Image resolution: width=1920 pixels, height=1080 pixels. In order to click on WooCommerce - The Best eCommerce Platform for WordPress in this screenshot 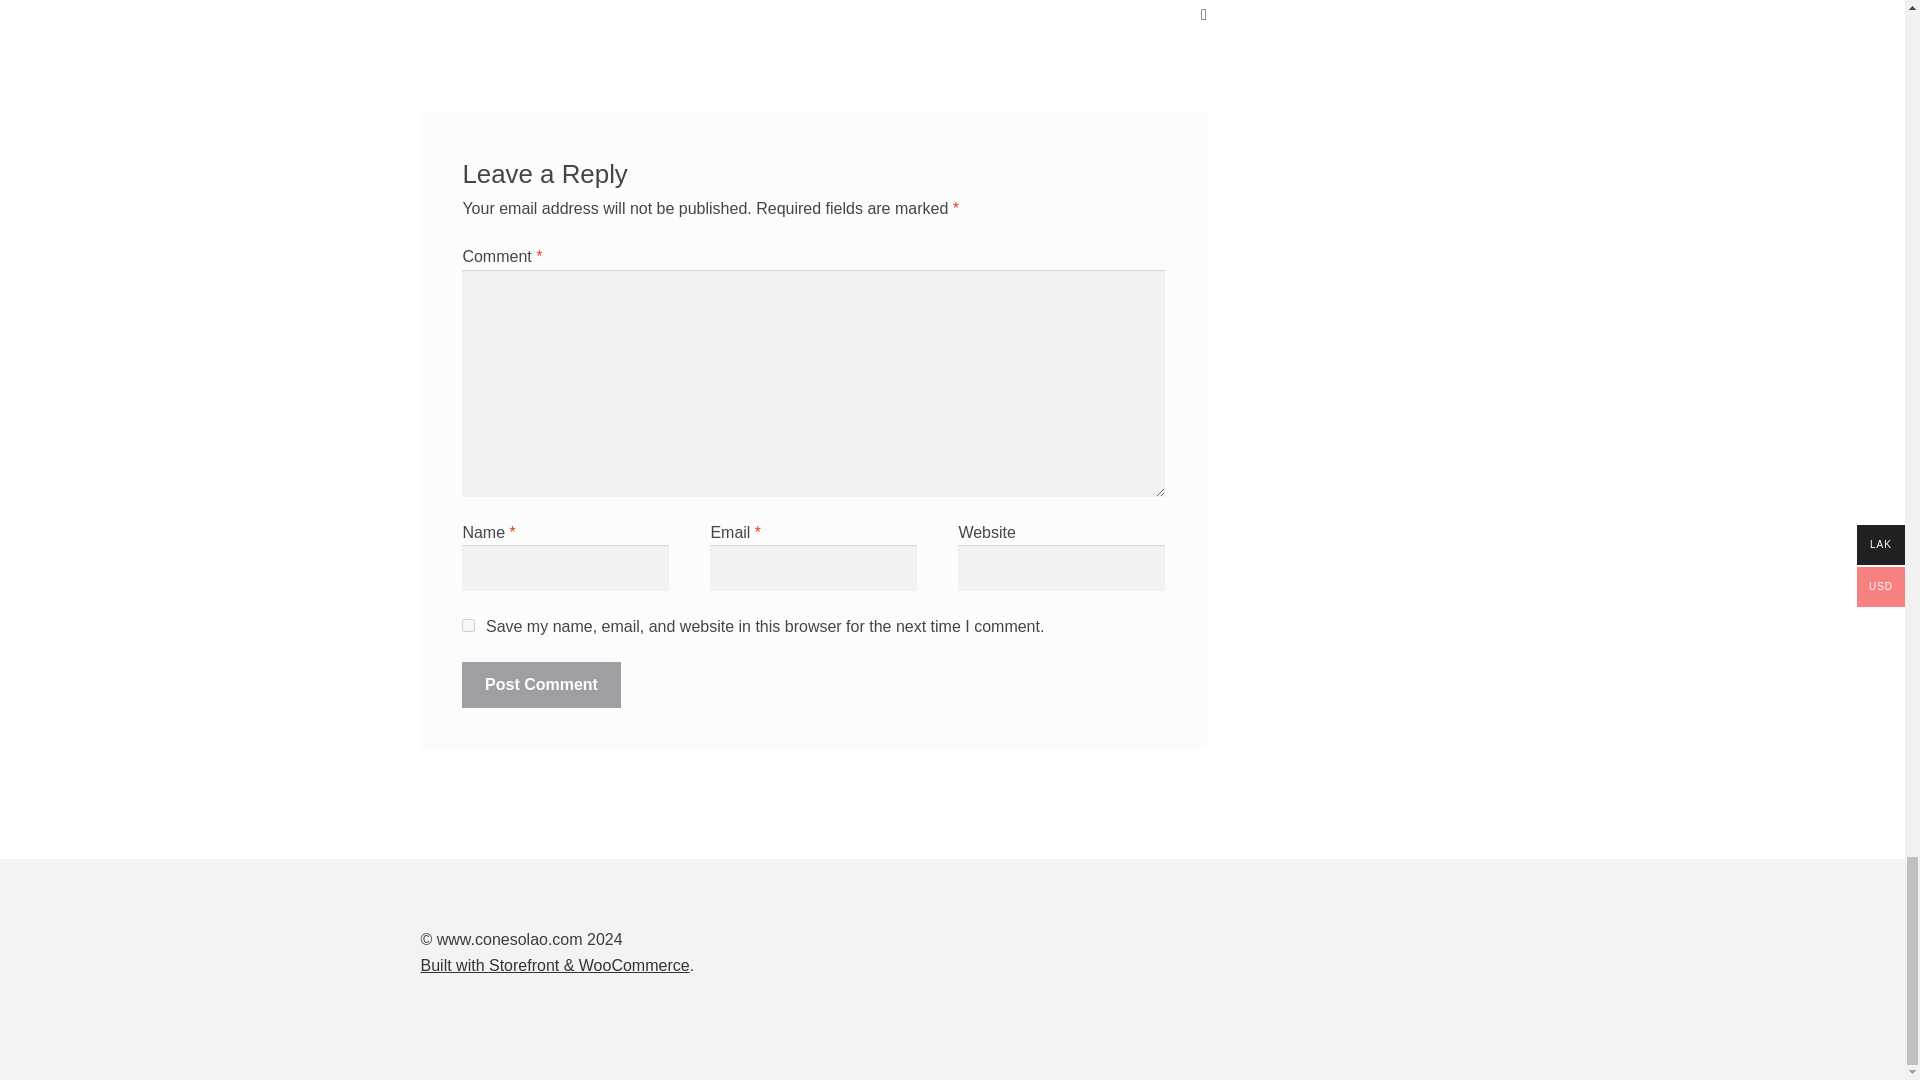, I will do `click(554, 965)`.